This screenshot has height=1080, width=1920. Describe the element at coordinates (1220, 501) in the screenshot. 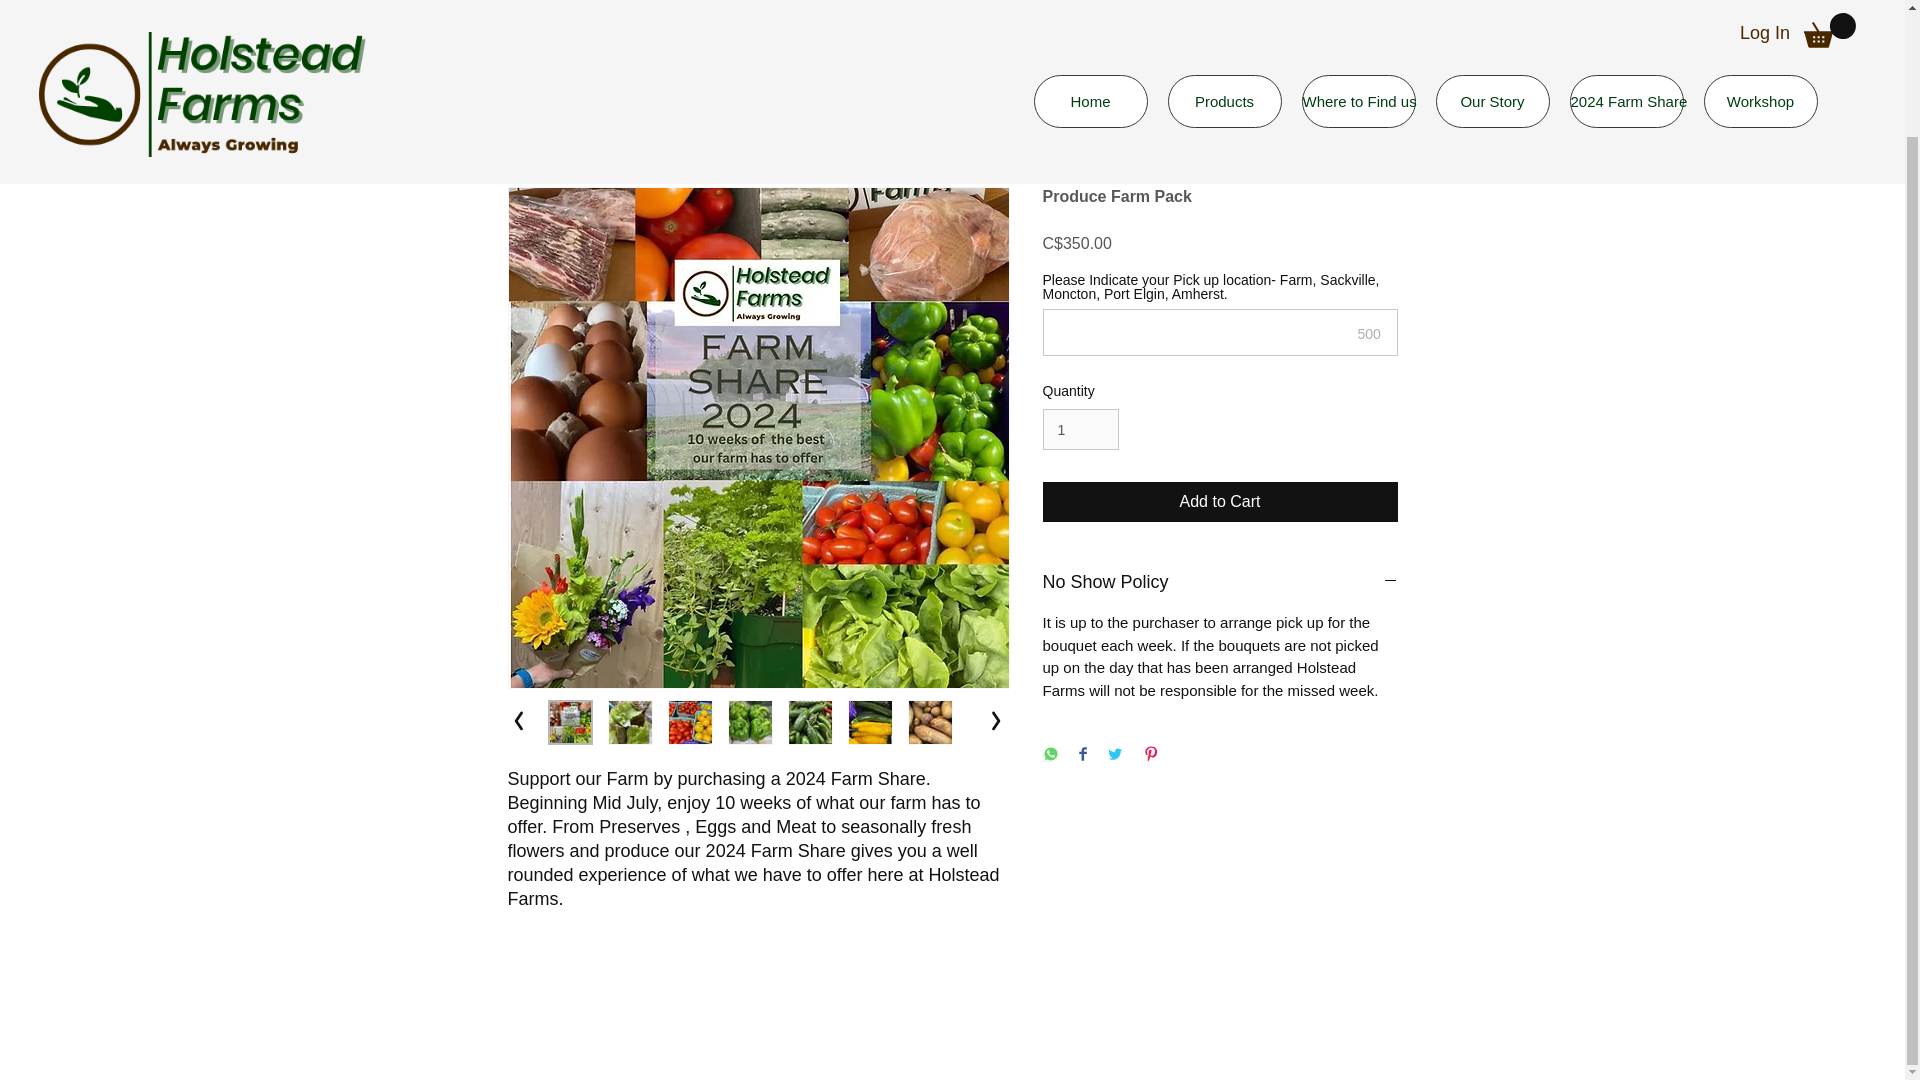

I see `Add to Cart` at that location.